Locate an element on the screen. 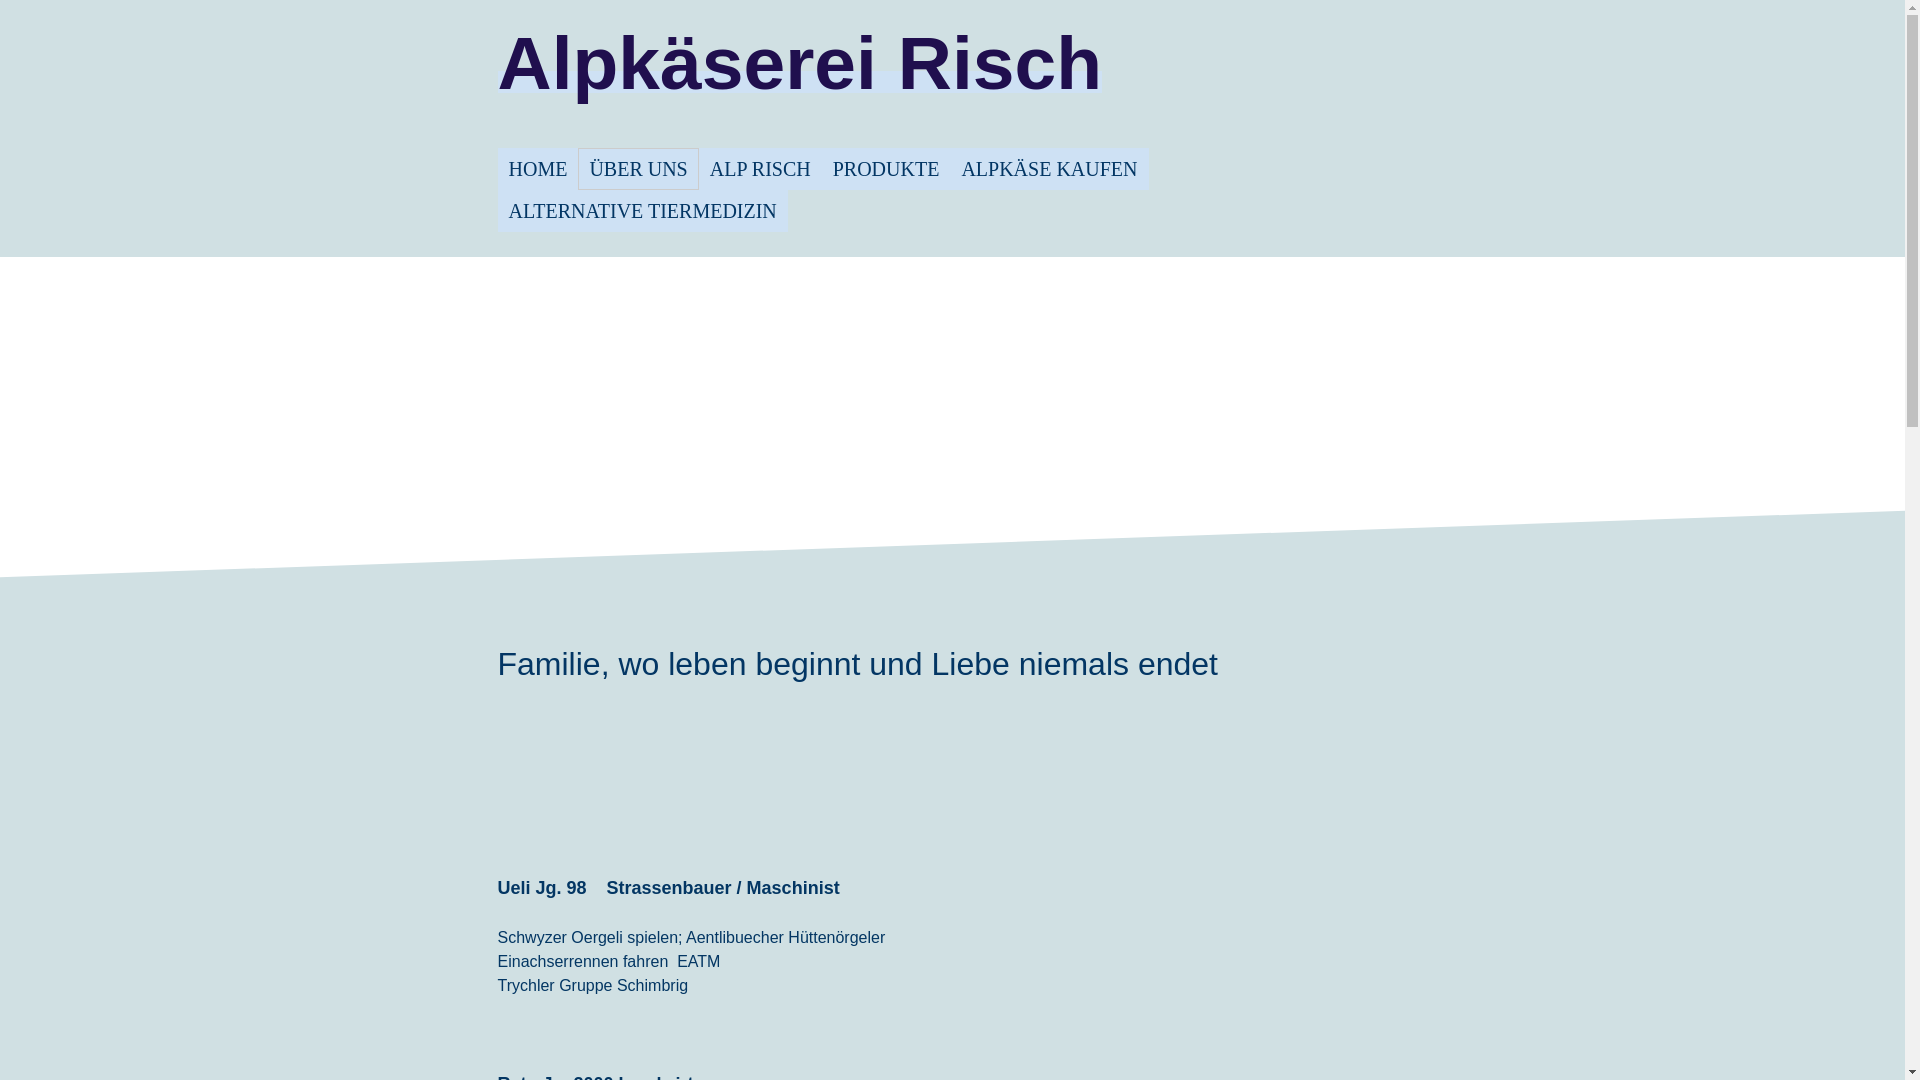 The height and width of the screenshot is (1080, 1920). PRODUKTE is located at coordinates (886, 169).